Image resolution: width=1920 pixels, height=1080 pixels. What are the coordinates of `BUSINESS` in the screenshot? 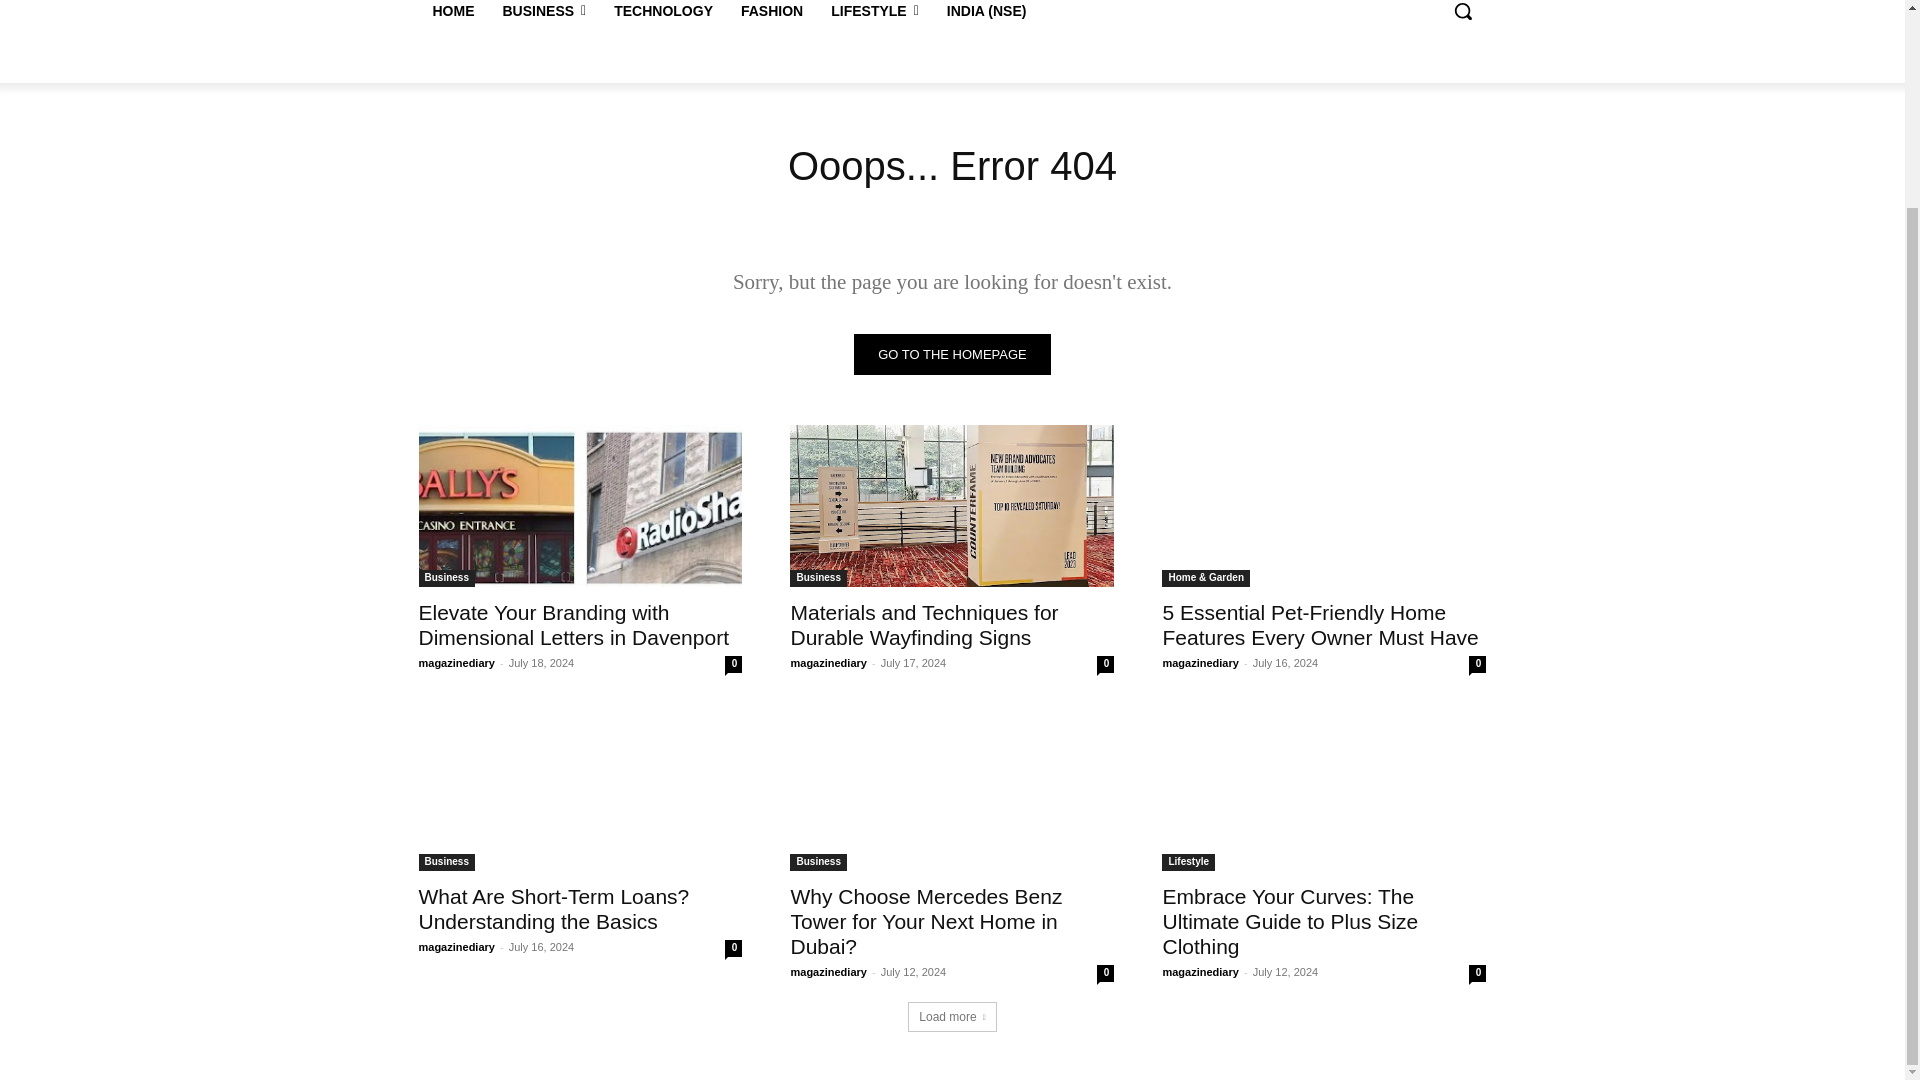 It's located at (543, 17).